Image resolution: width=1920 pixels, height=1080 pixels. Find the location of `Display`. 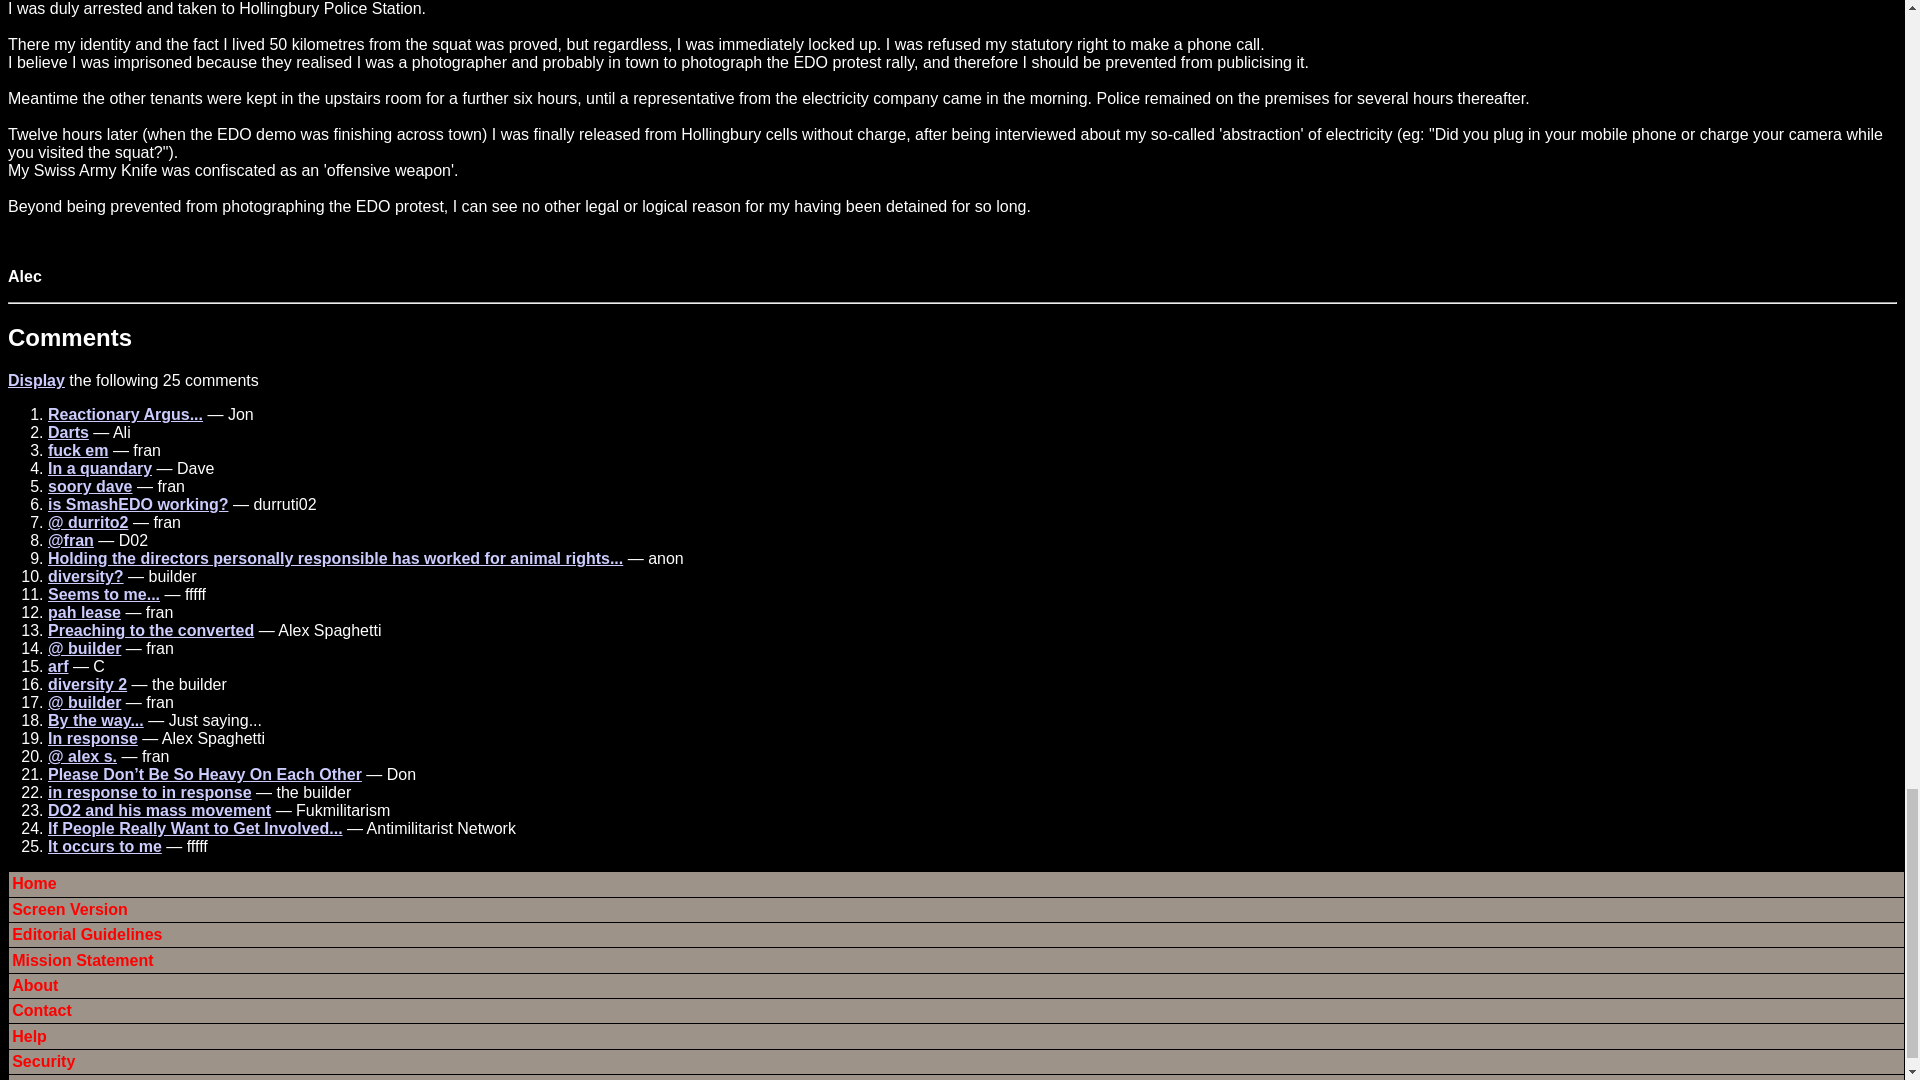

Display is located at coordinates (36, 380).